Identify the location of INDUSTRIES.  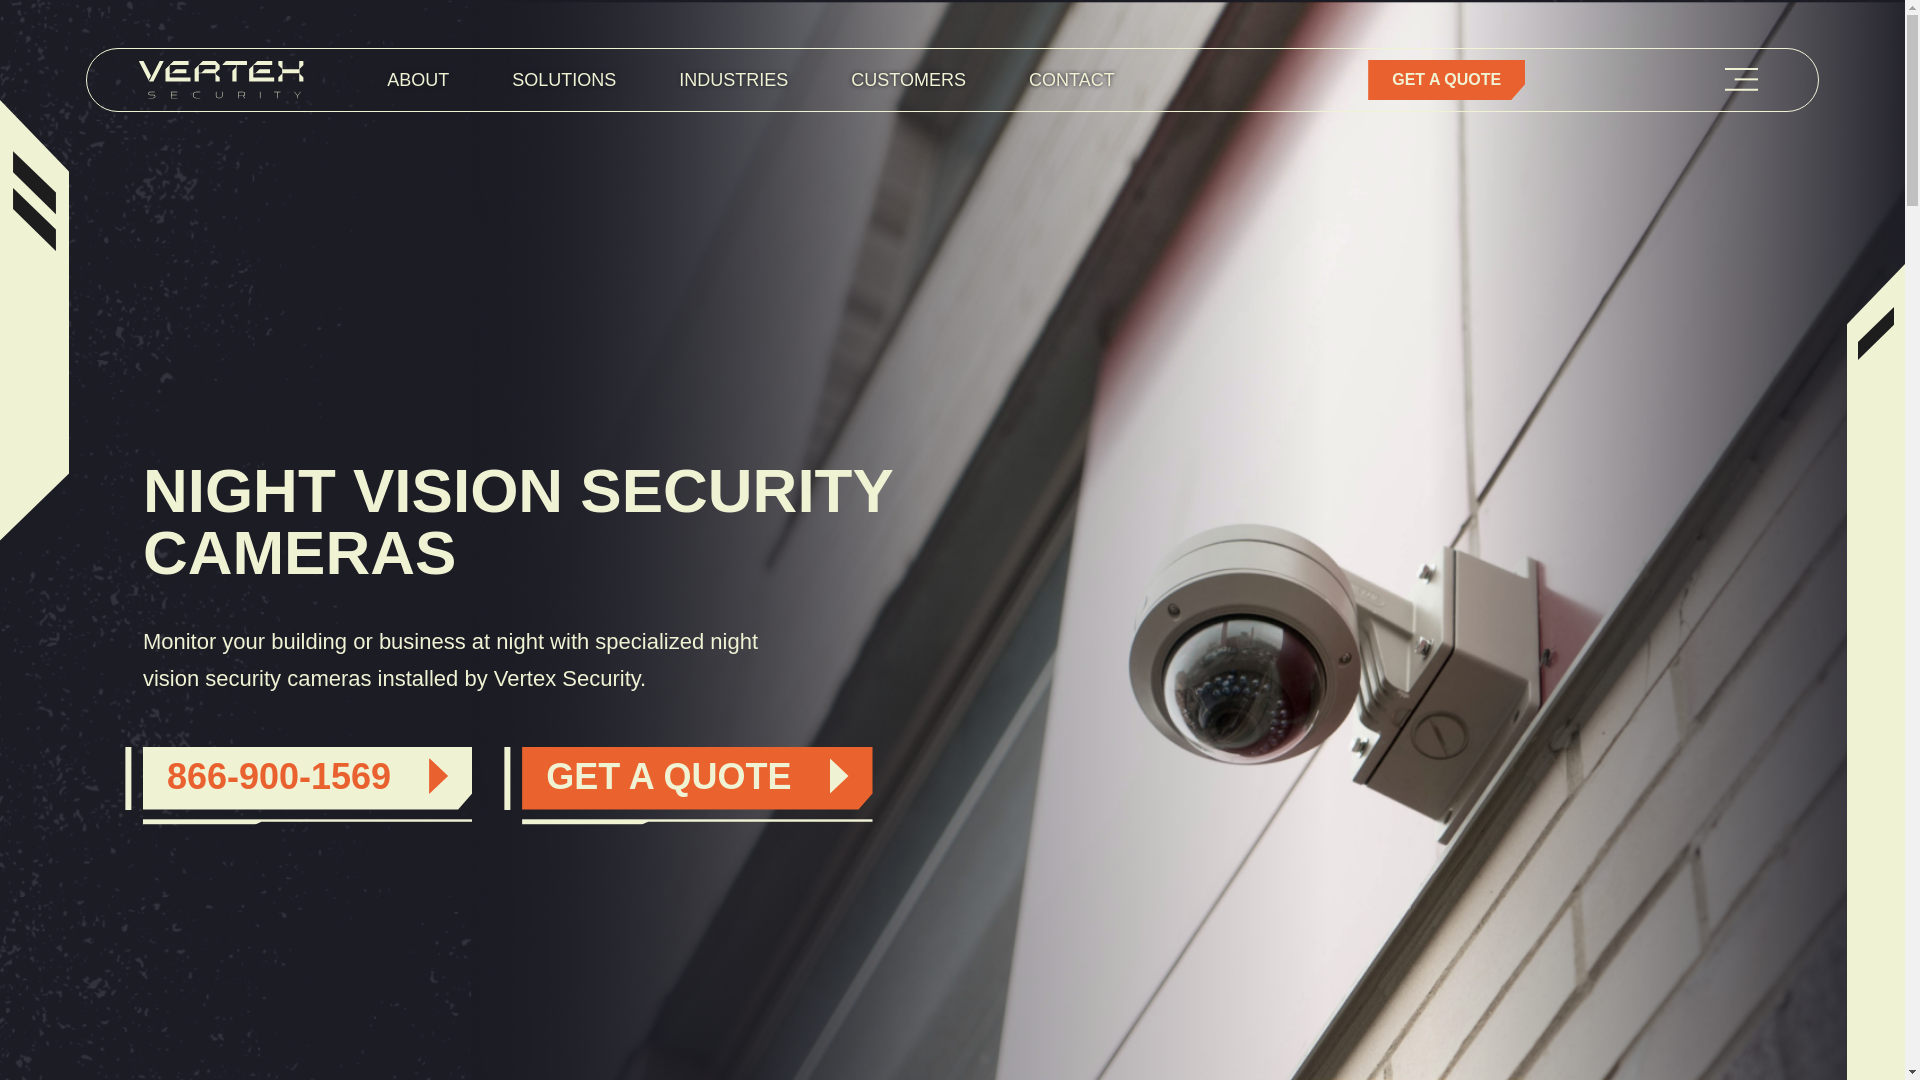
(733, 80).